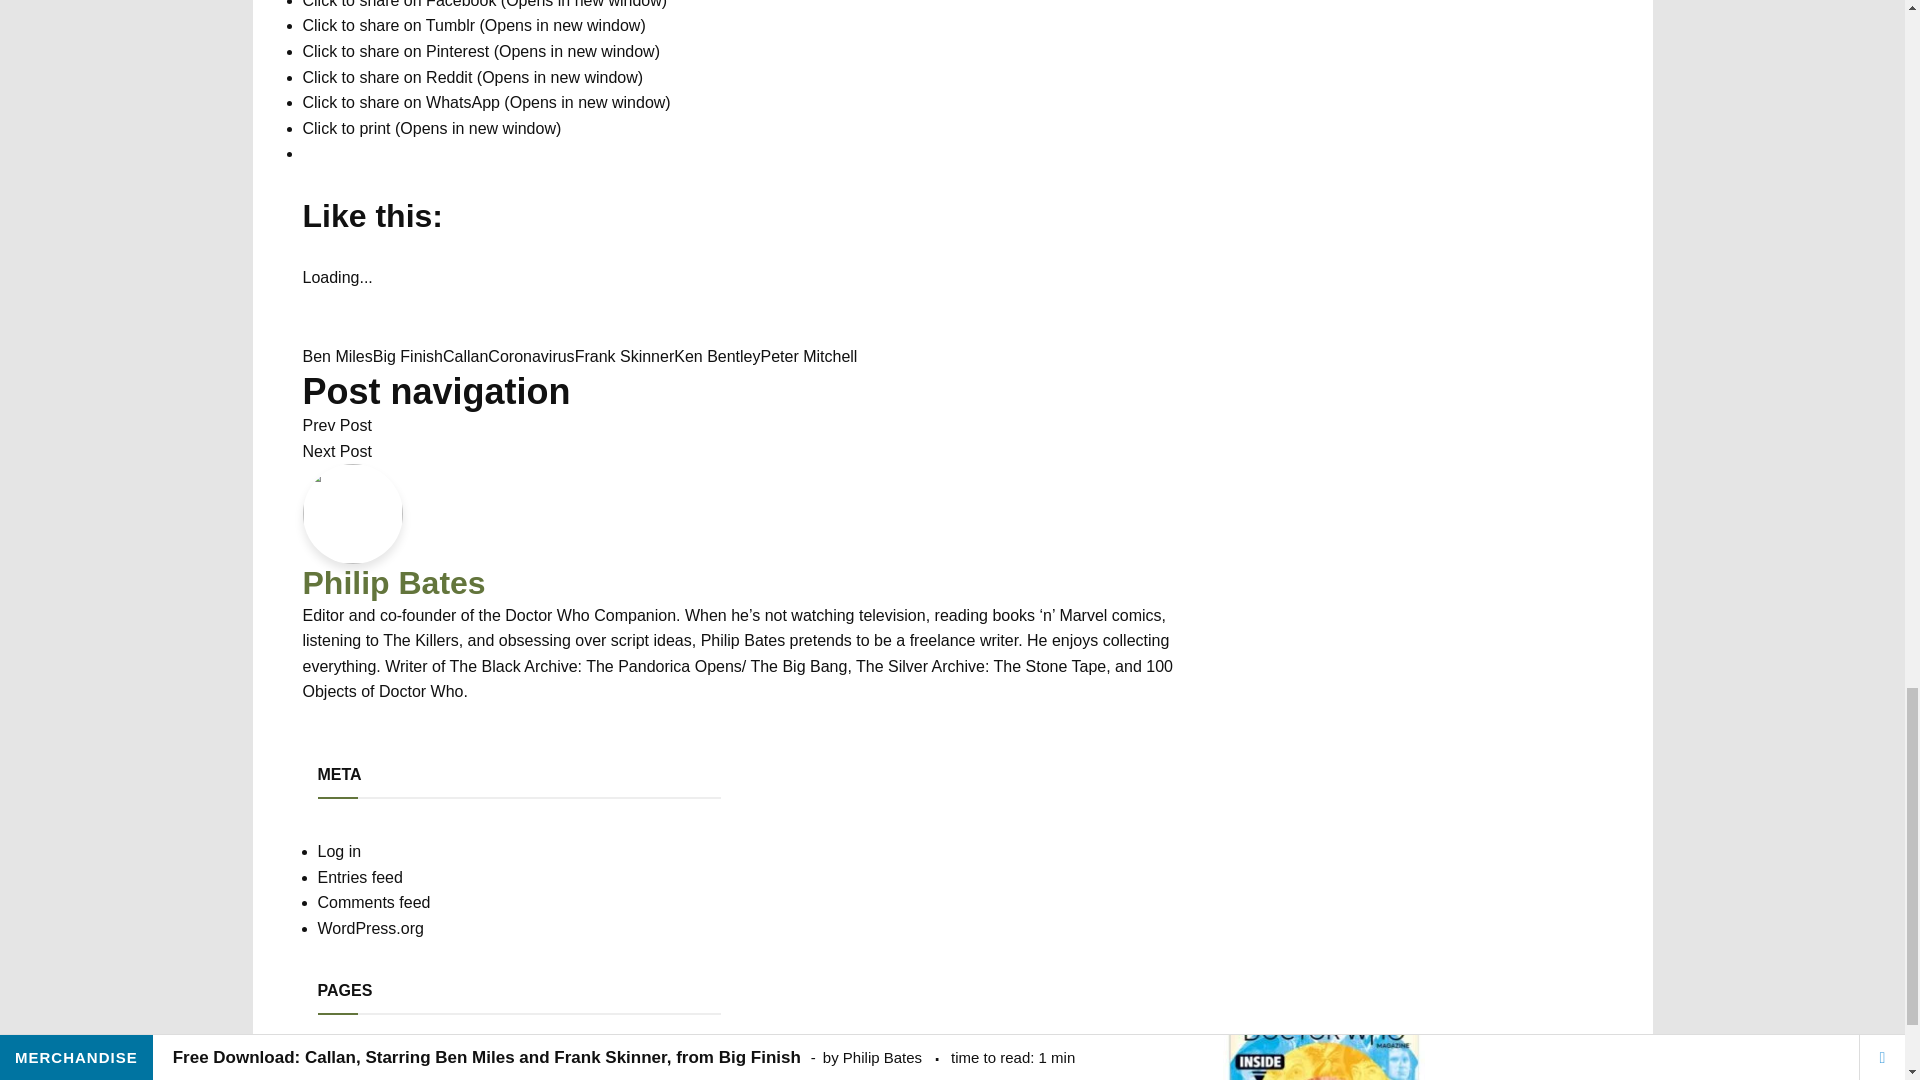 The width and height of the screenshot is (1920, 1080). Describe the element at coordinates (472, 78) in the screenshot. I see `Click to share on Reddit` at that location.